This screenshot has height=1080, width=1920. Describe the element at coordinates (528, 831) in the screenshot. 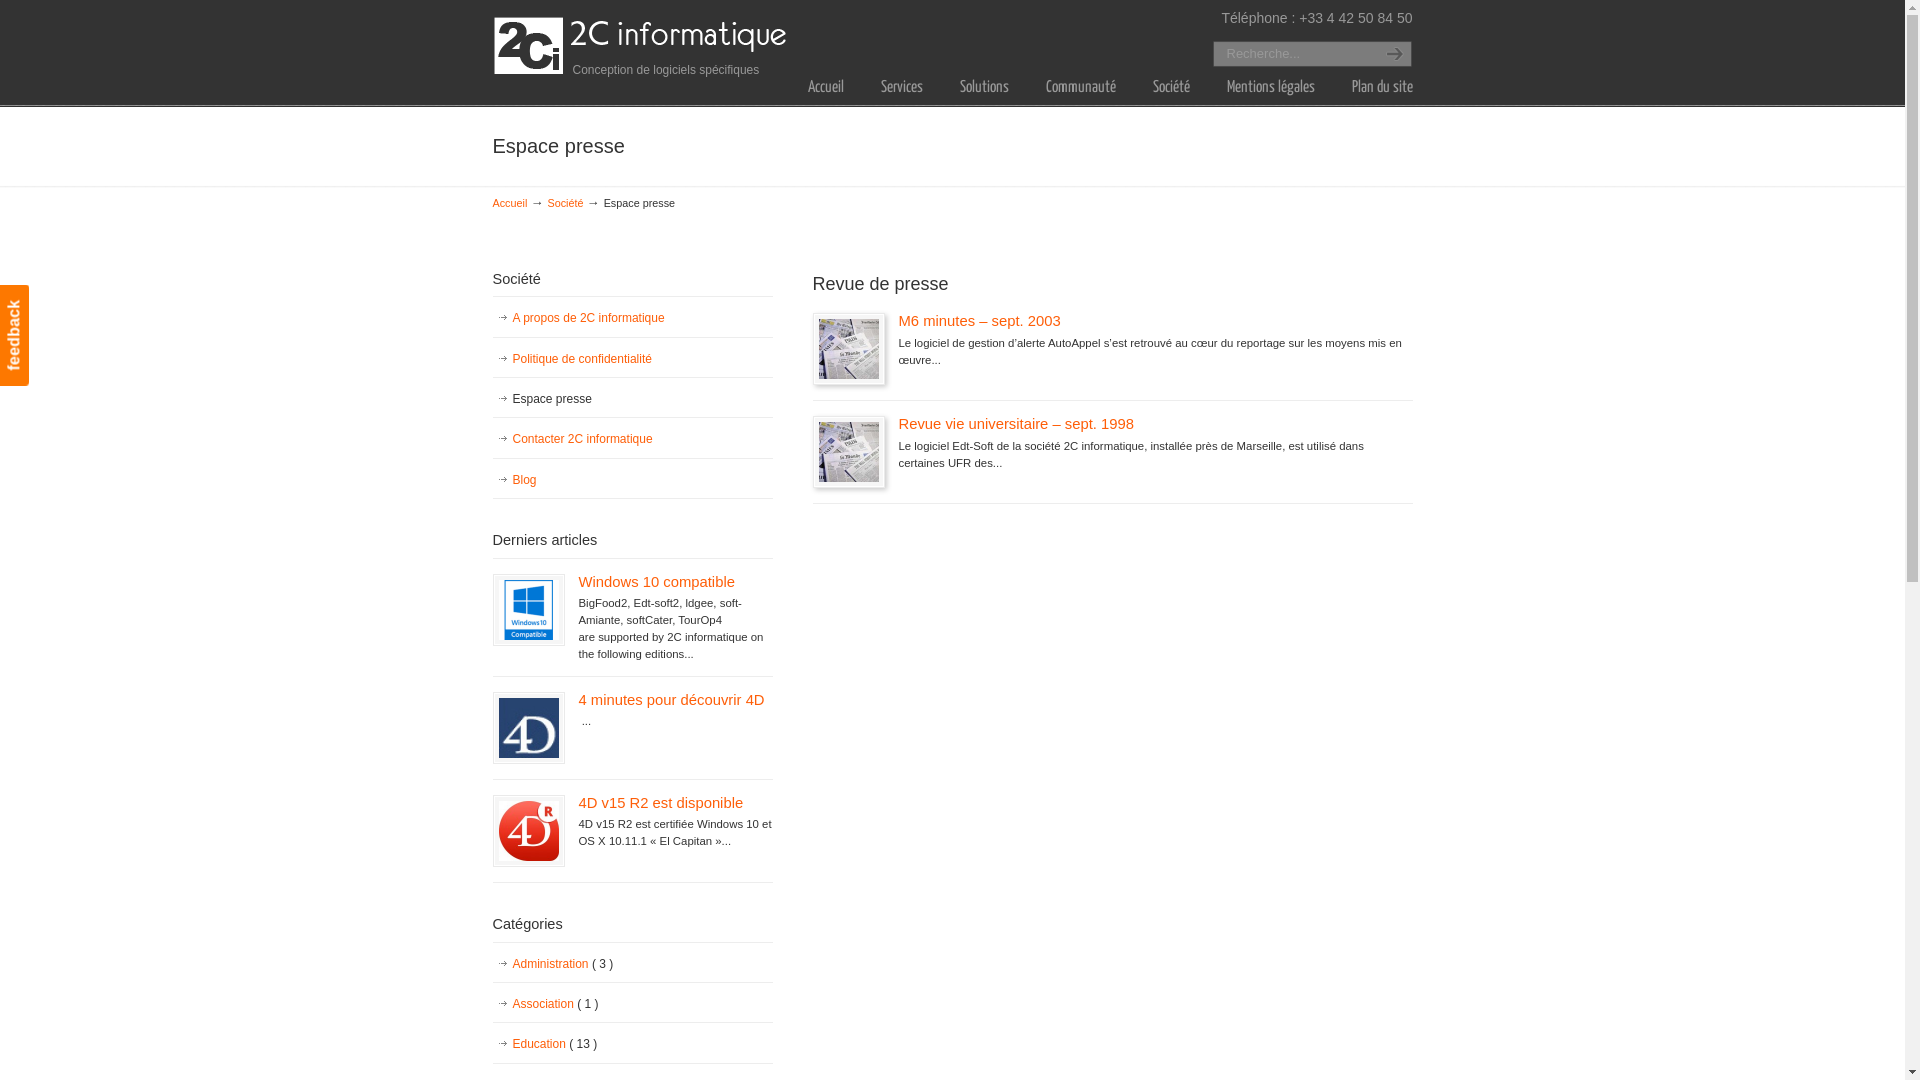

I see `4D v15 R2 est disponible` at that location.